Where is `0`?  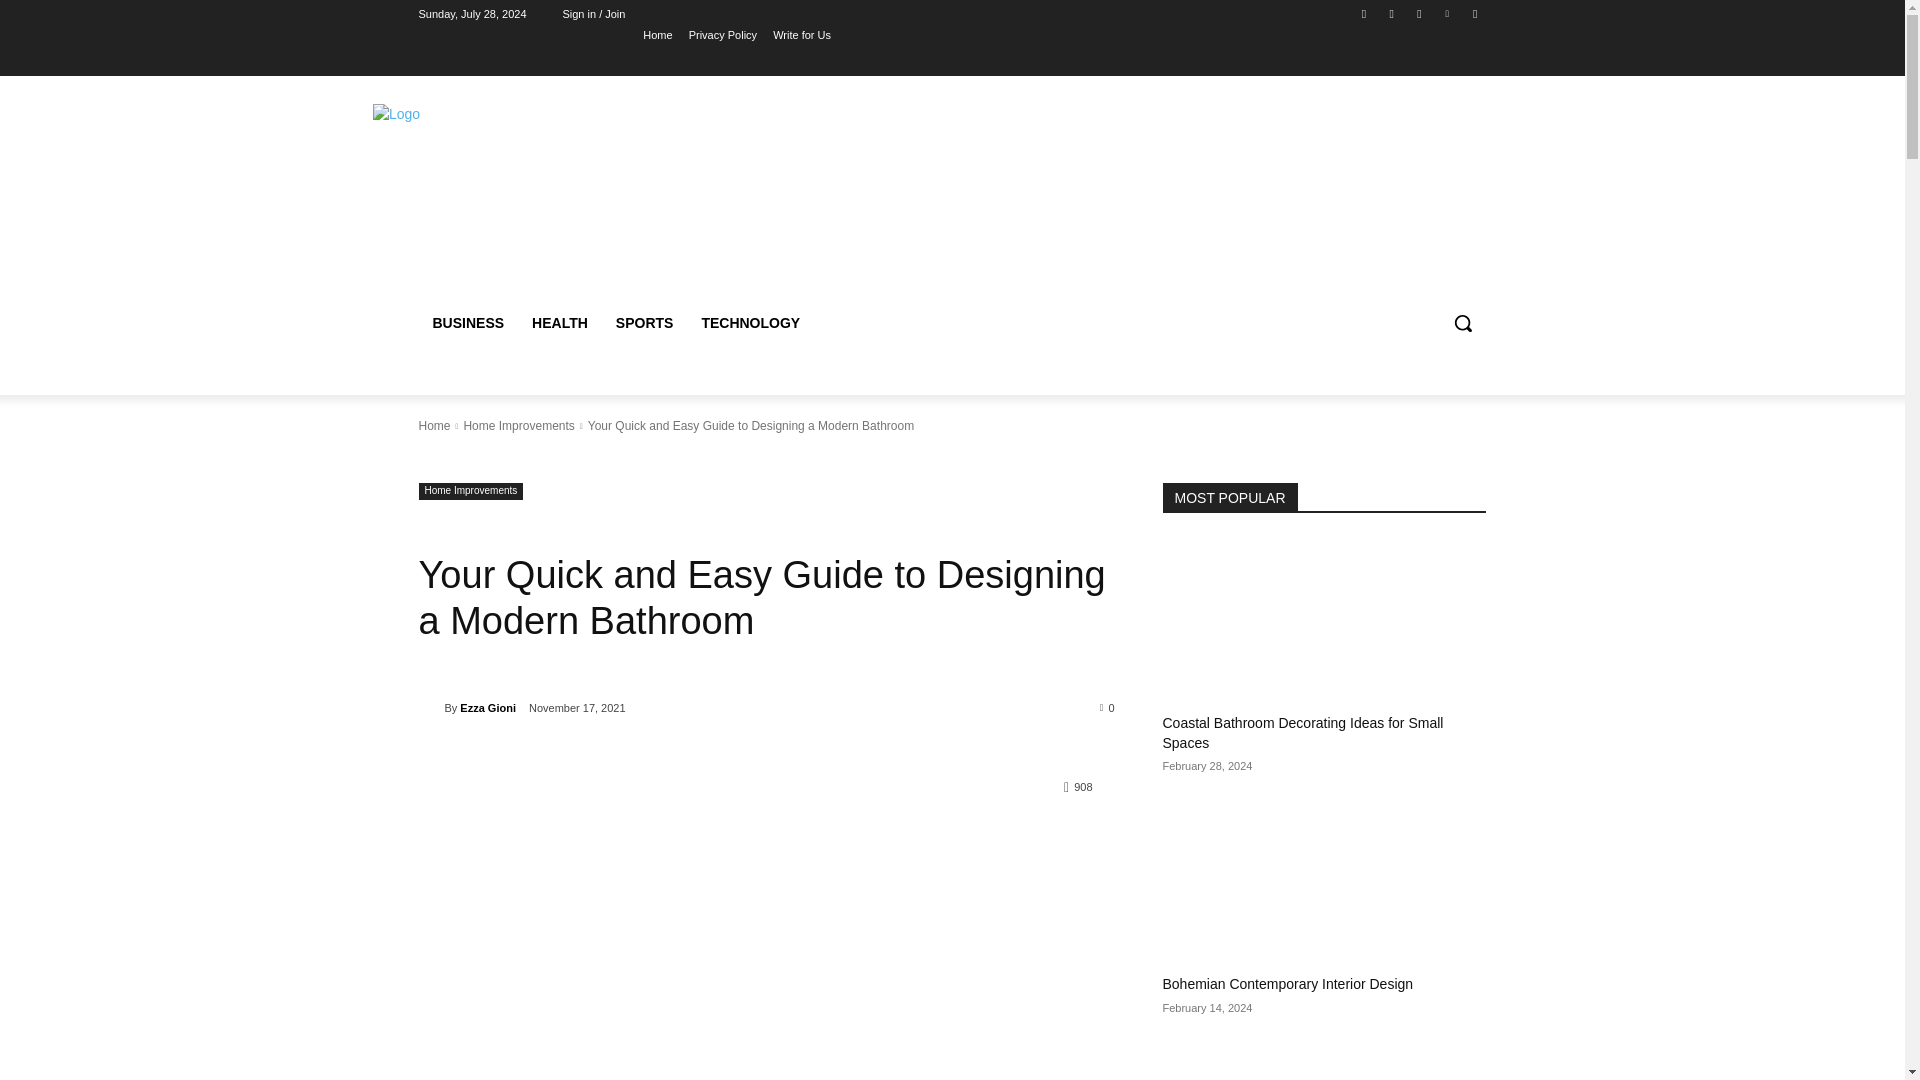 0 is located at coordinates (1108, 706).